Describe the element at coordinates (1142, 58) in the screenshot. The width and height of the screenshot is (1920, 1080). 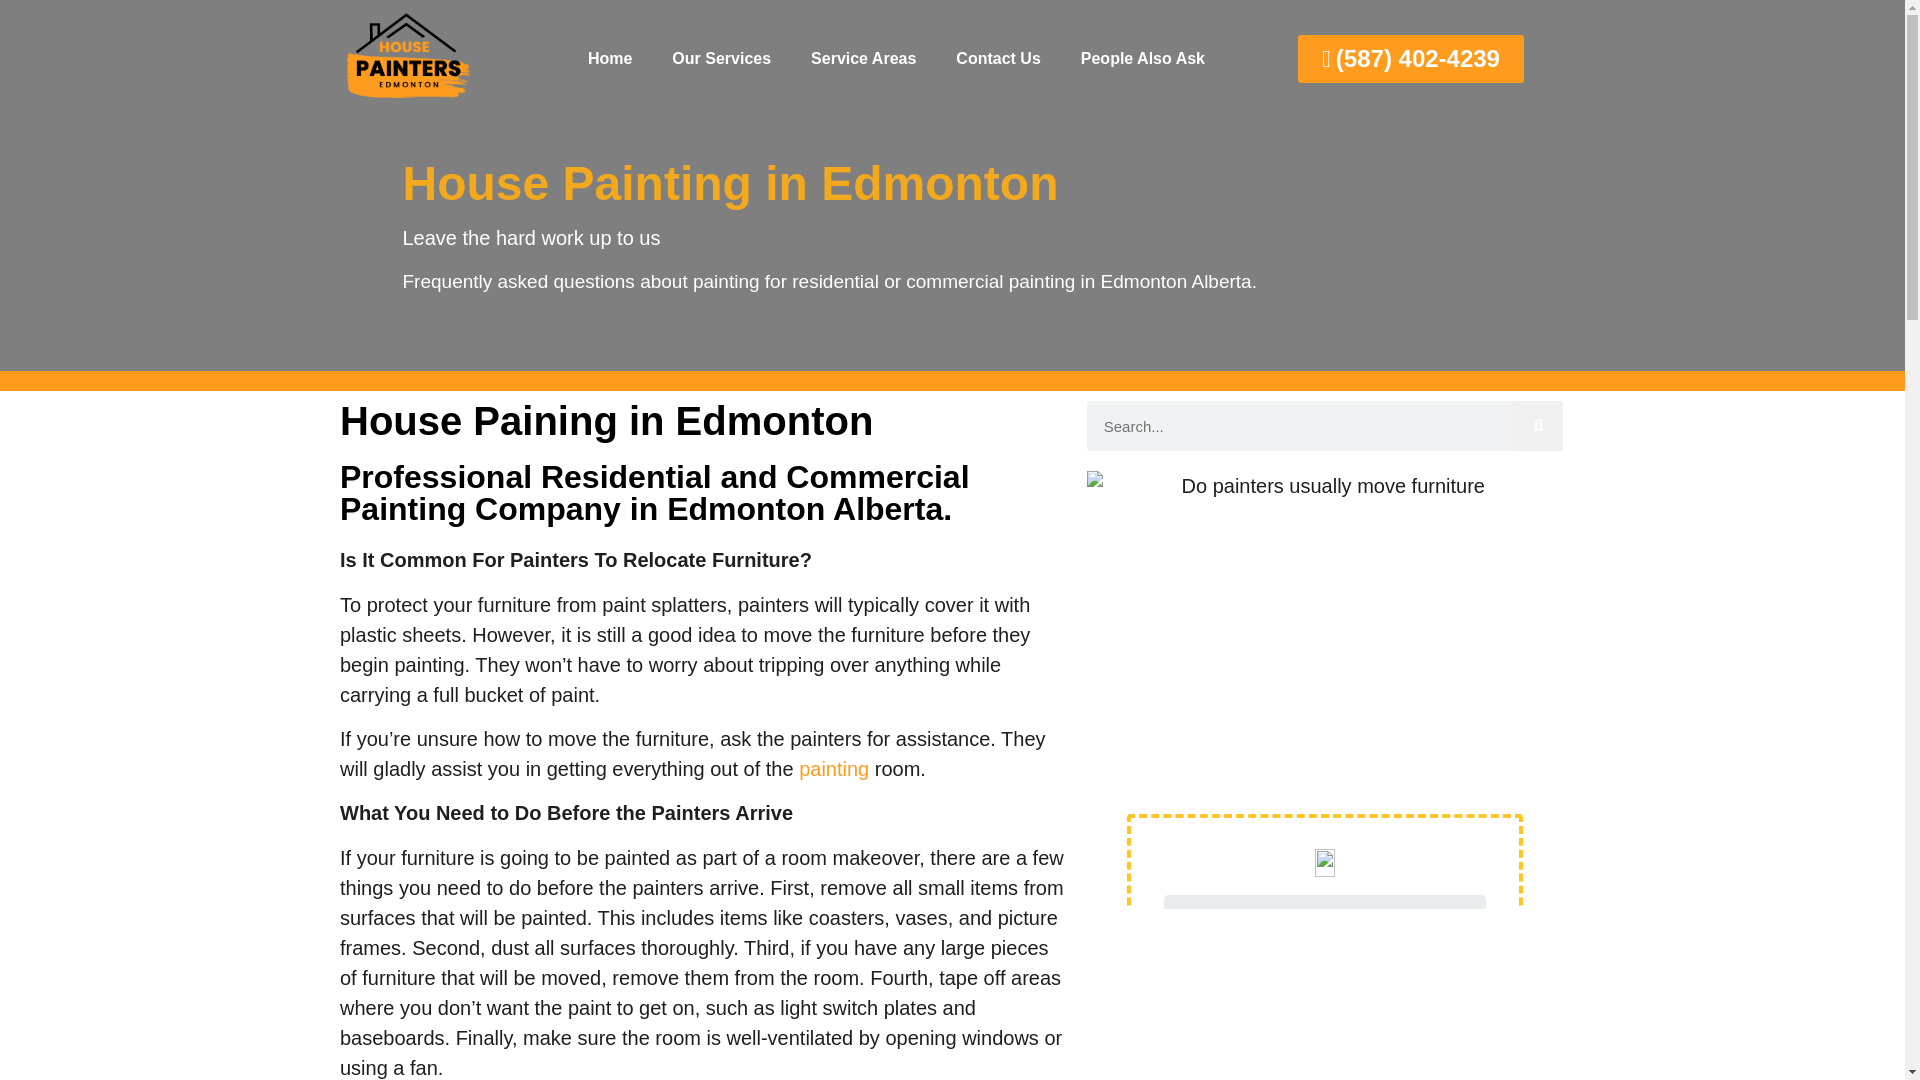
I see `People Also Ask` at that location.